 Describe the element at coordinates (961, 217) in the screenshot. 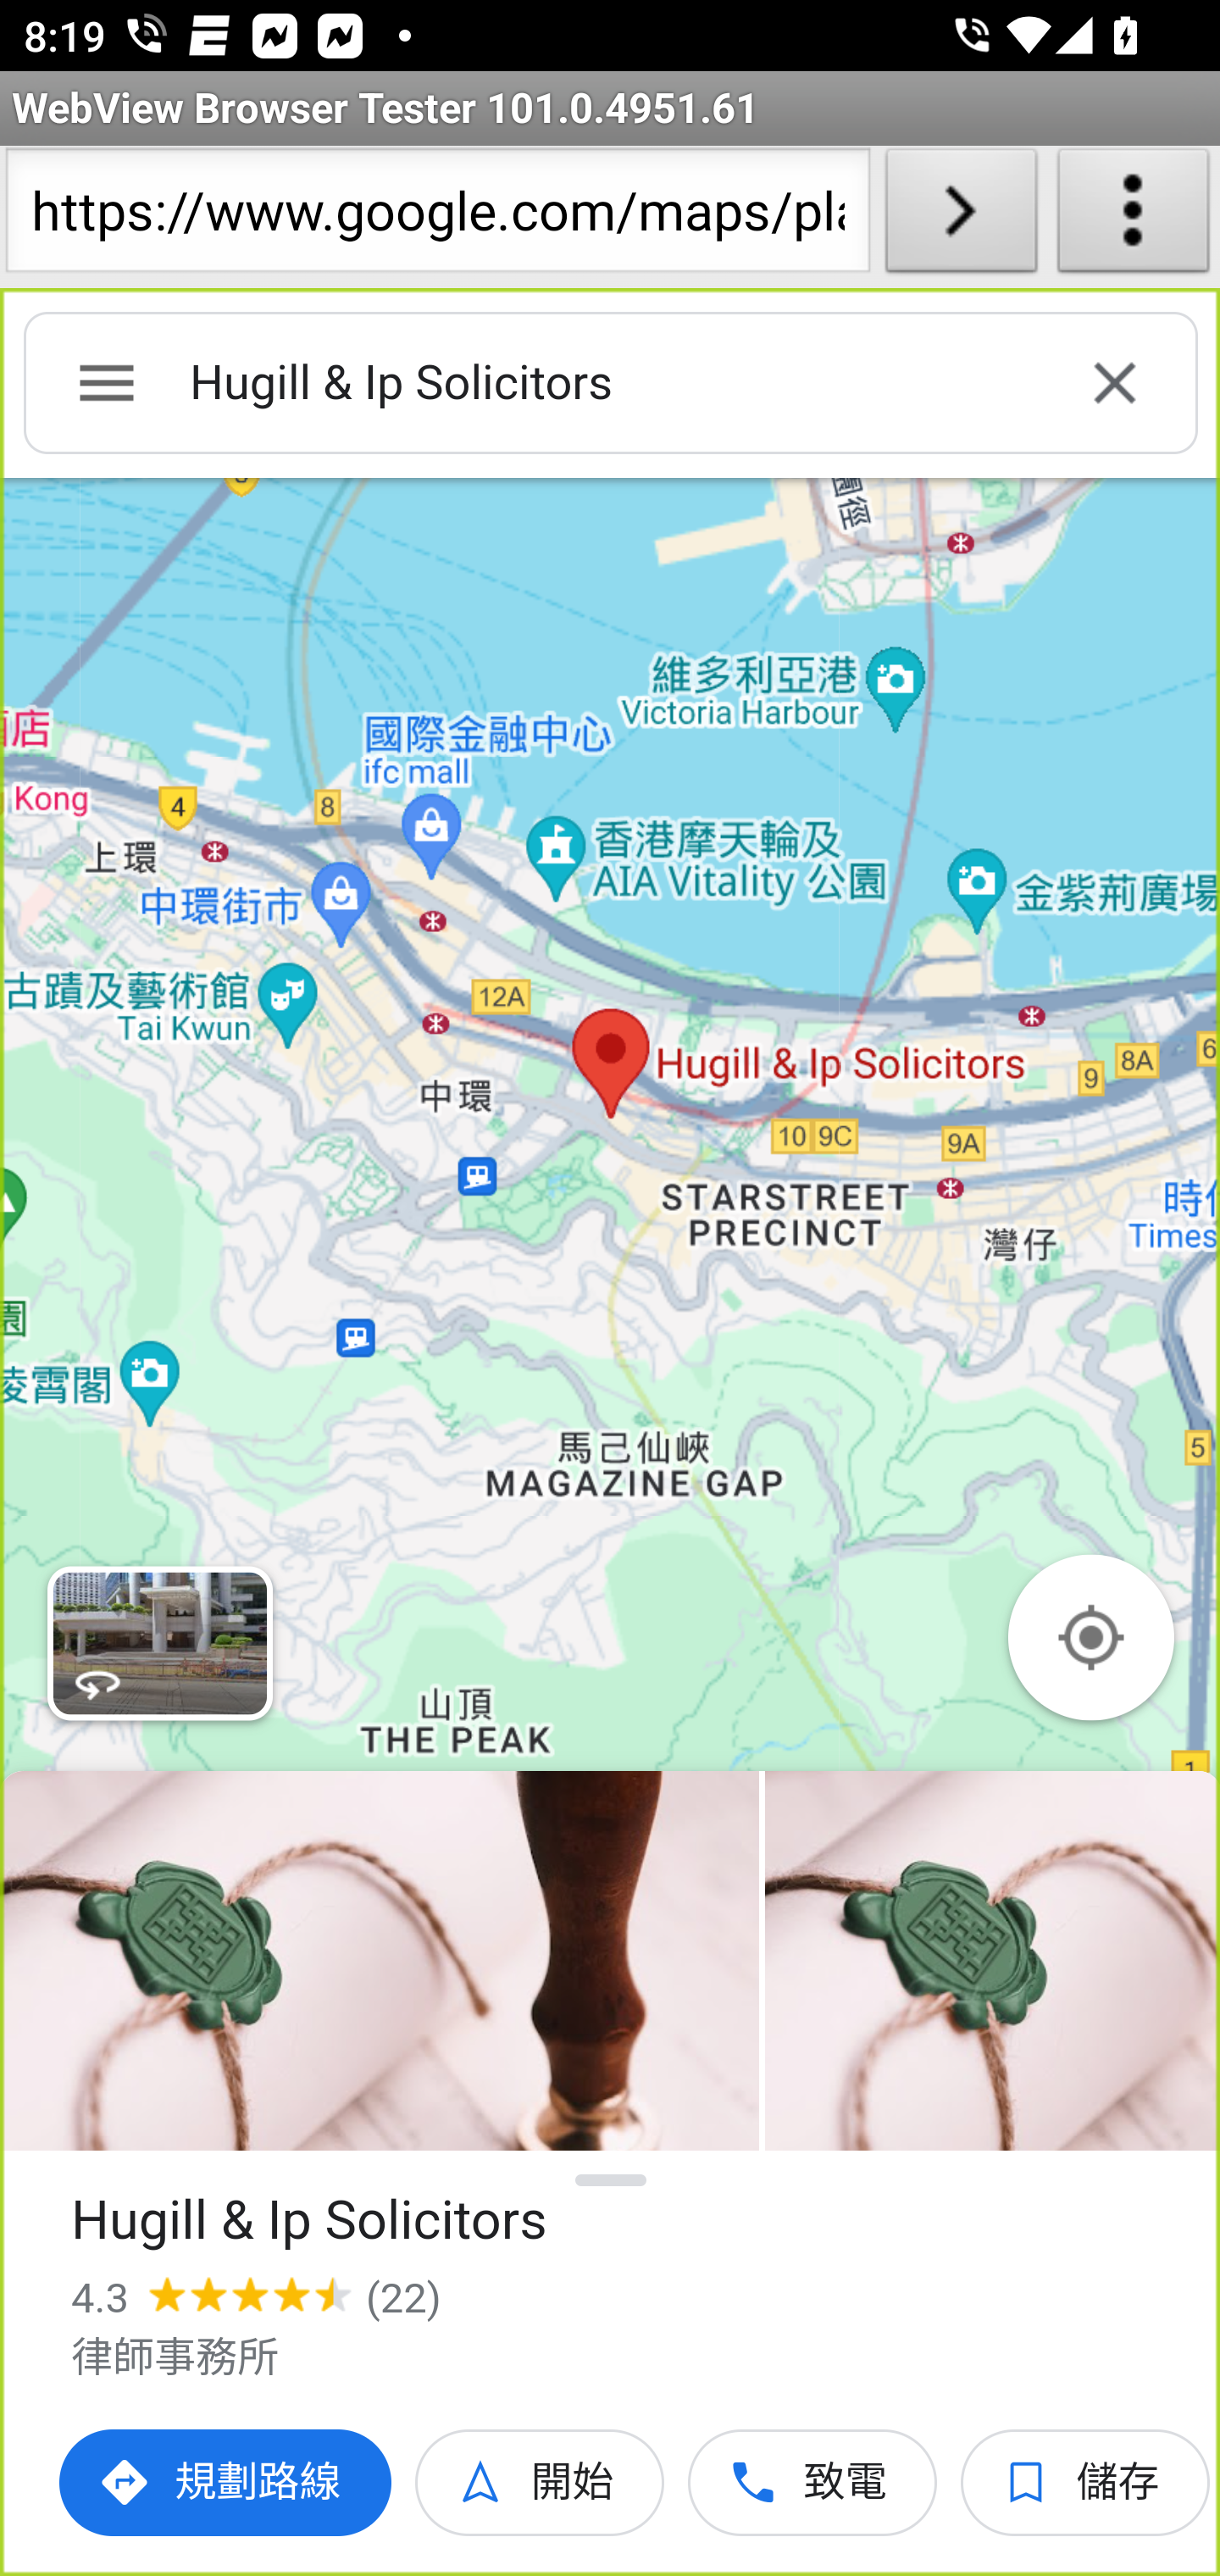

I see `Load URL` at that location.